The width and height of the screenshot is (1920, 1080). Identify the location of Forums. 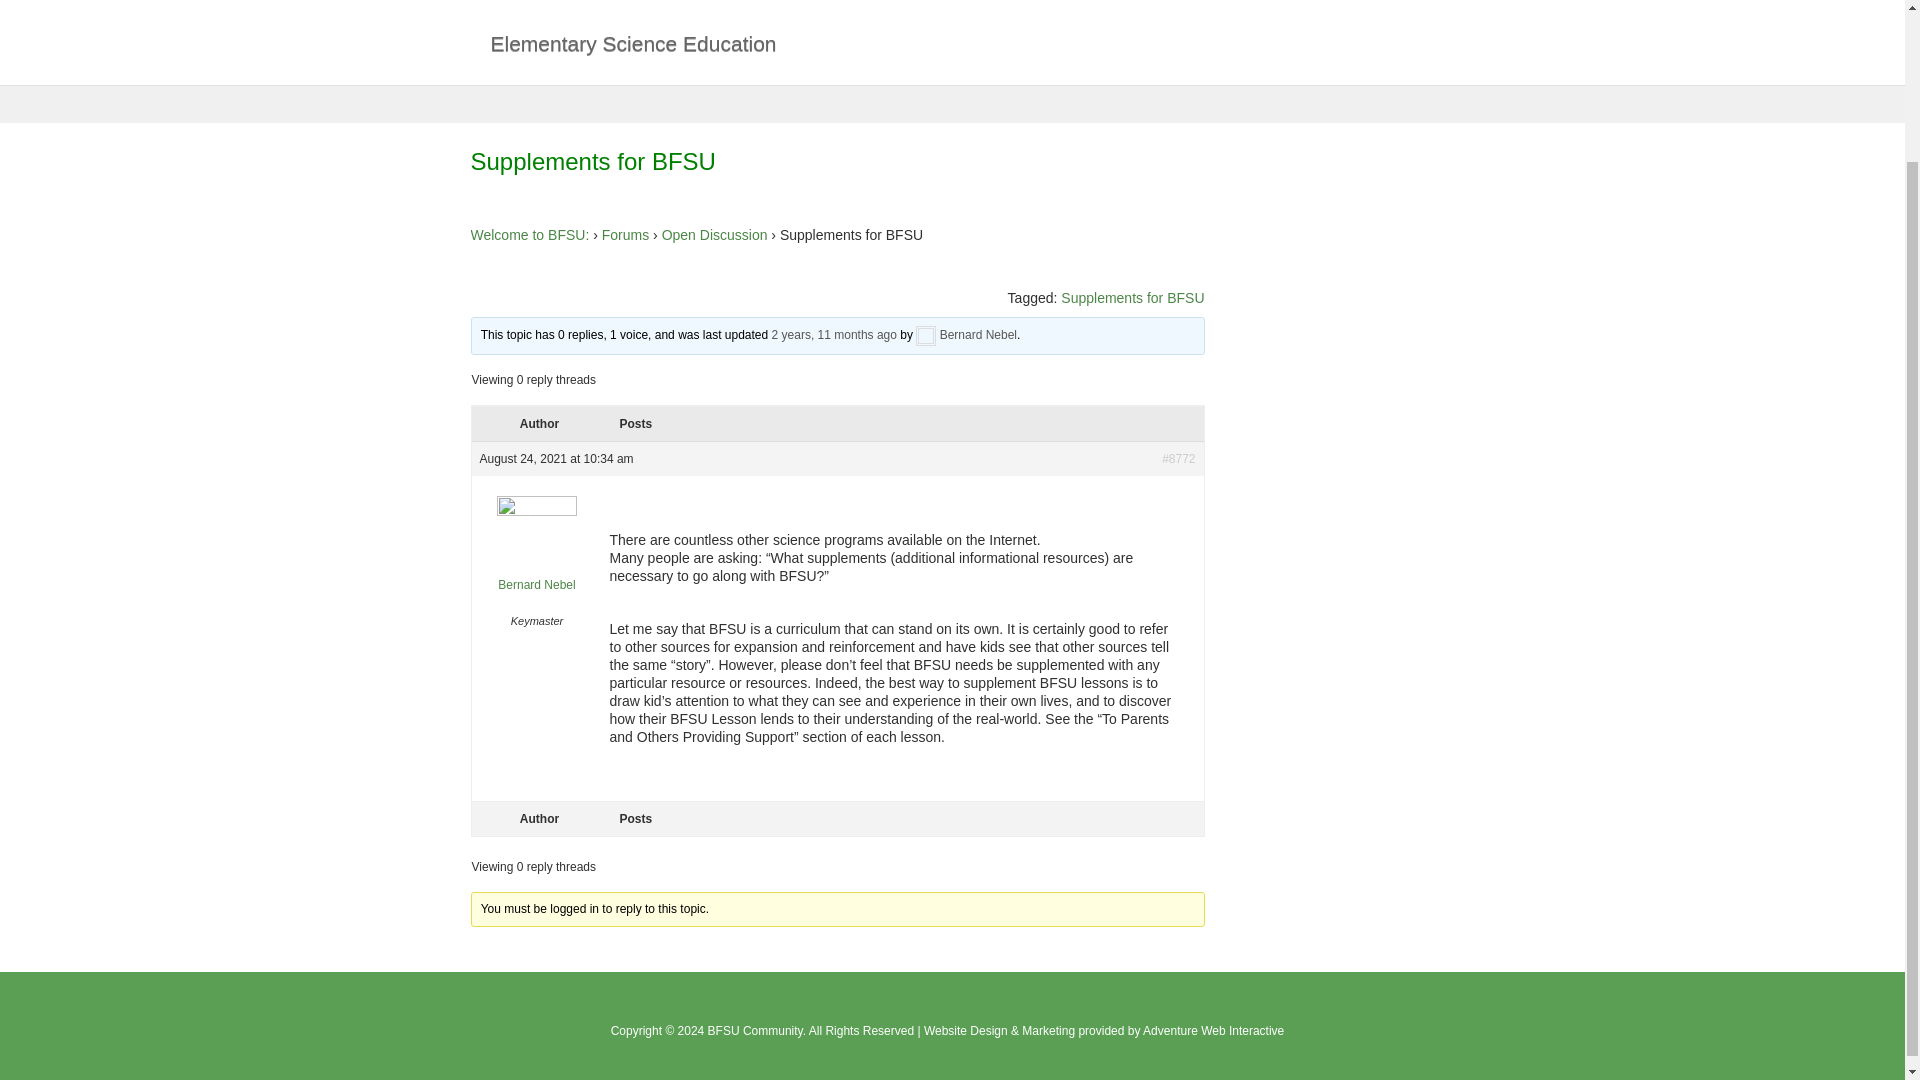
(625, 234).